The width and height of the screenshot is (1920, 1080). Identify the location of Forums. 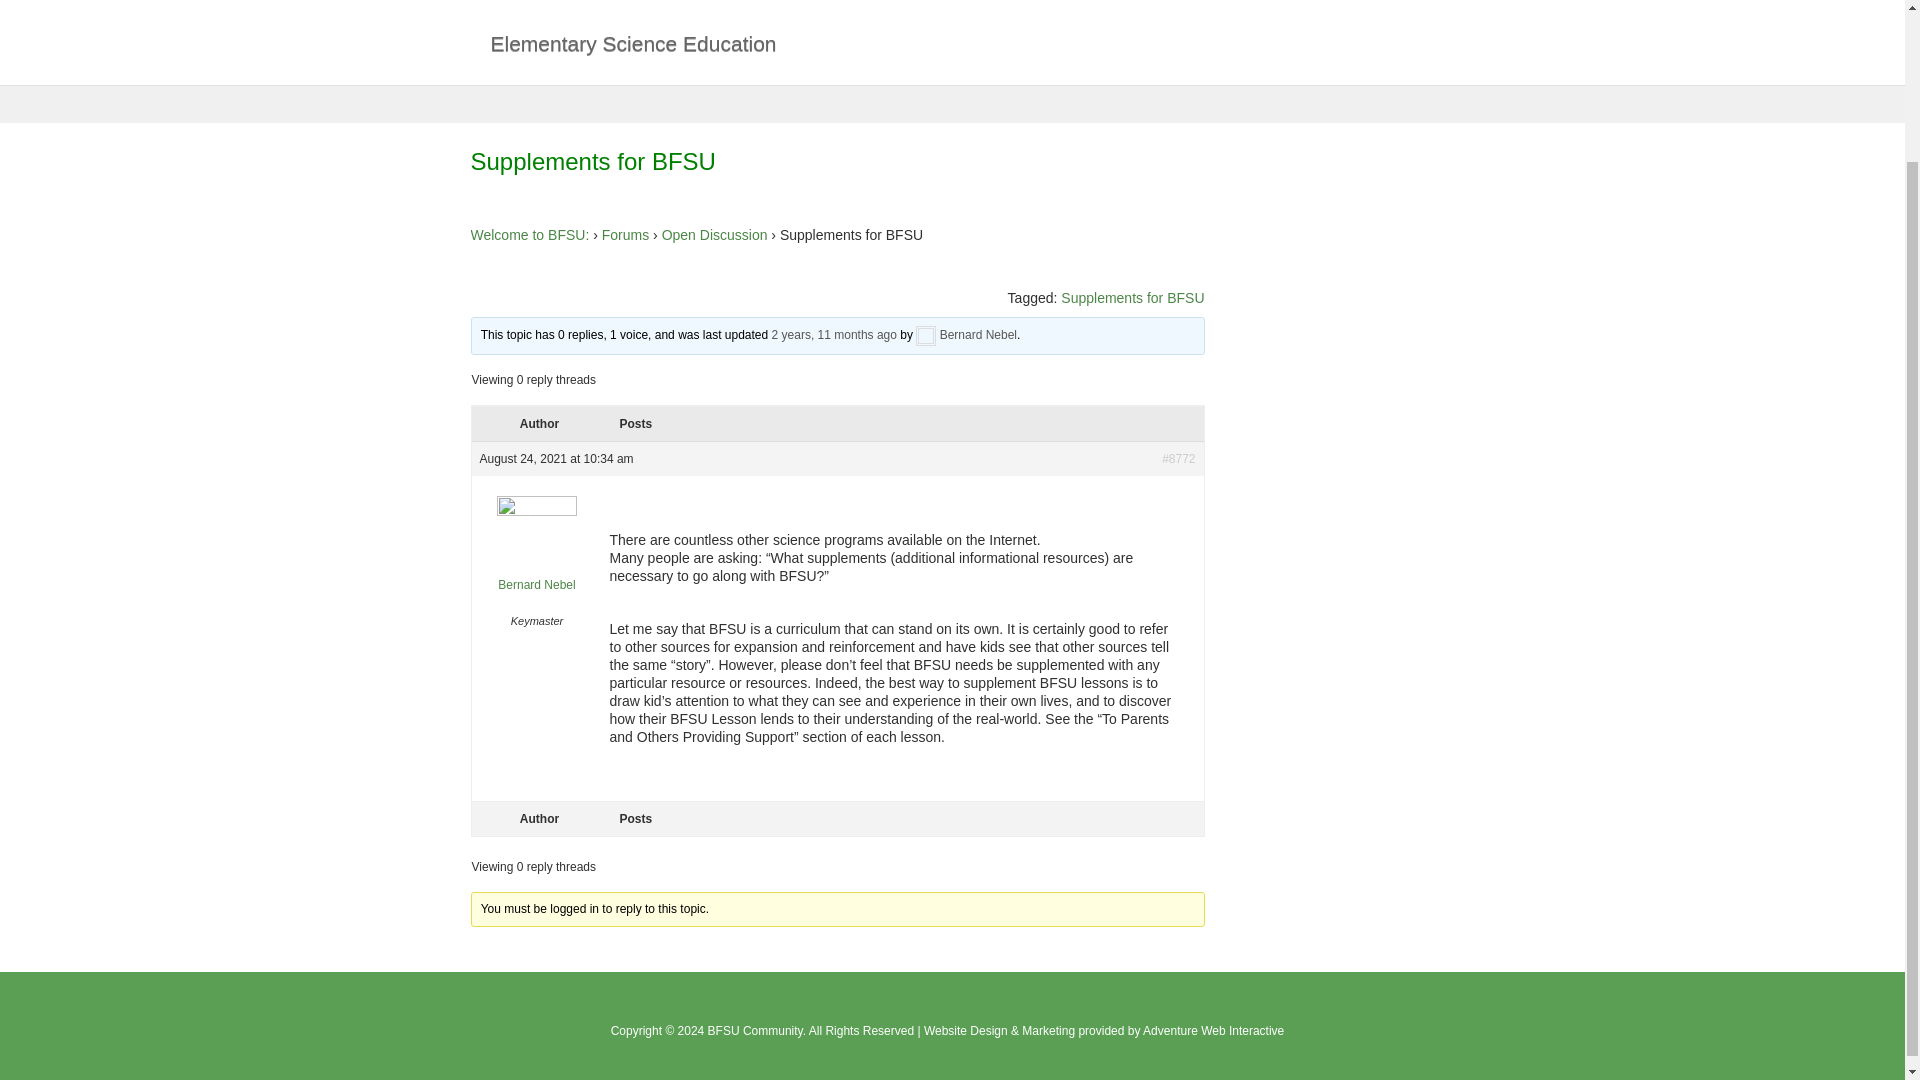
(625, 234).